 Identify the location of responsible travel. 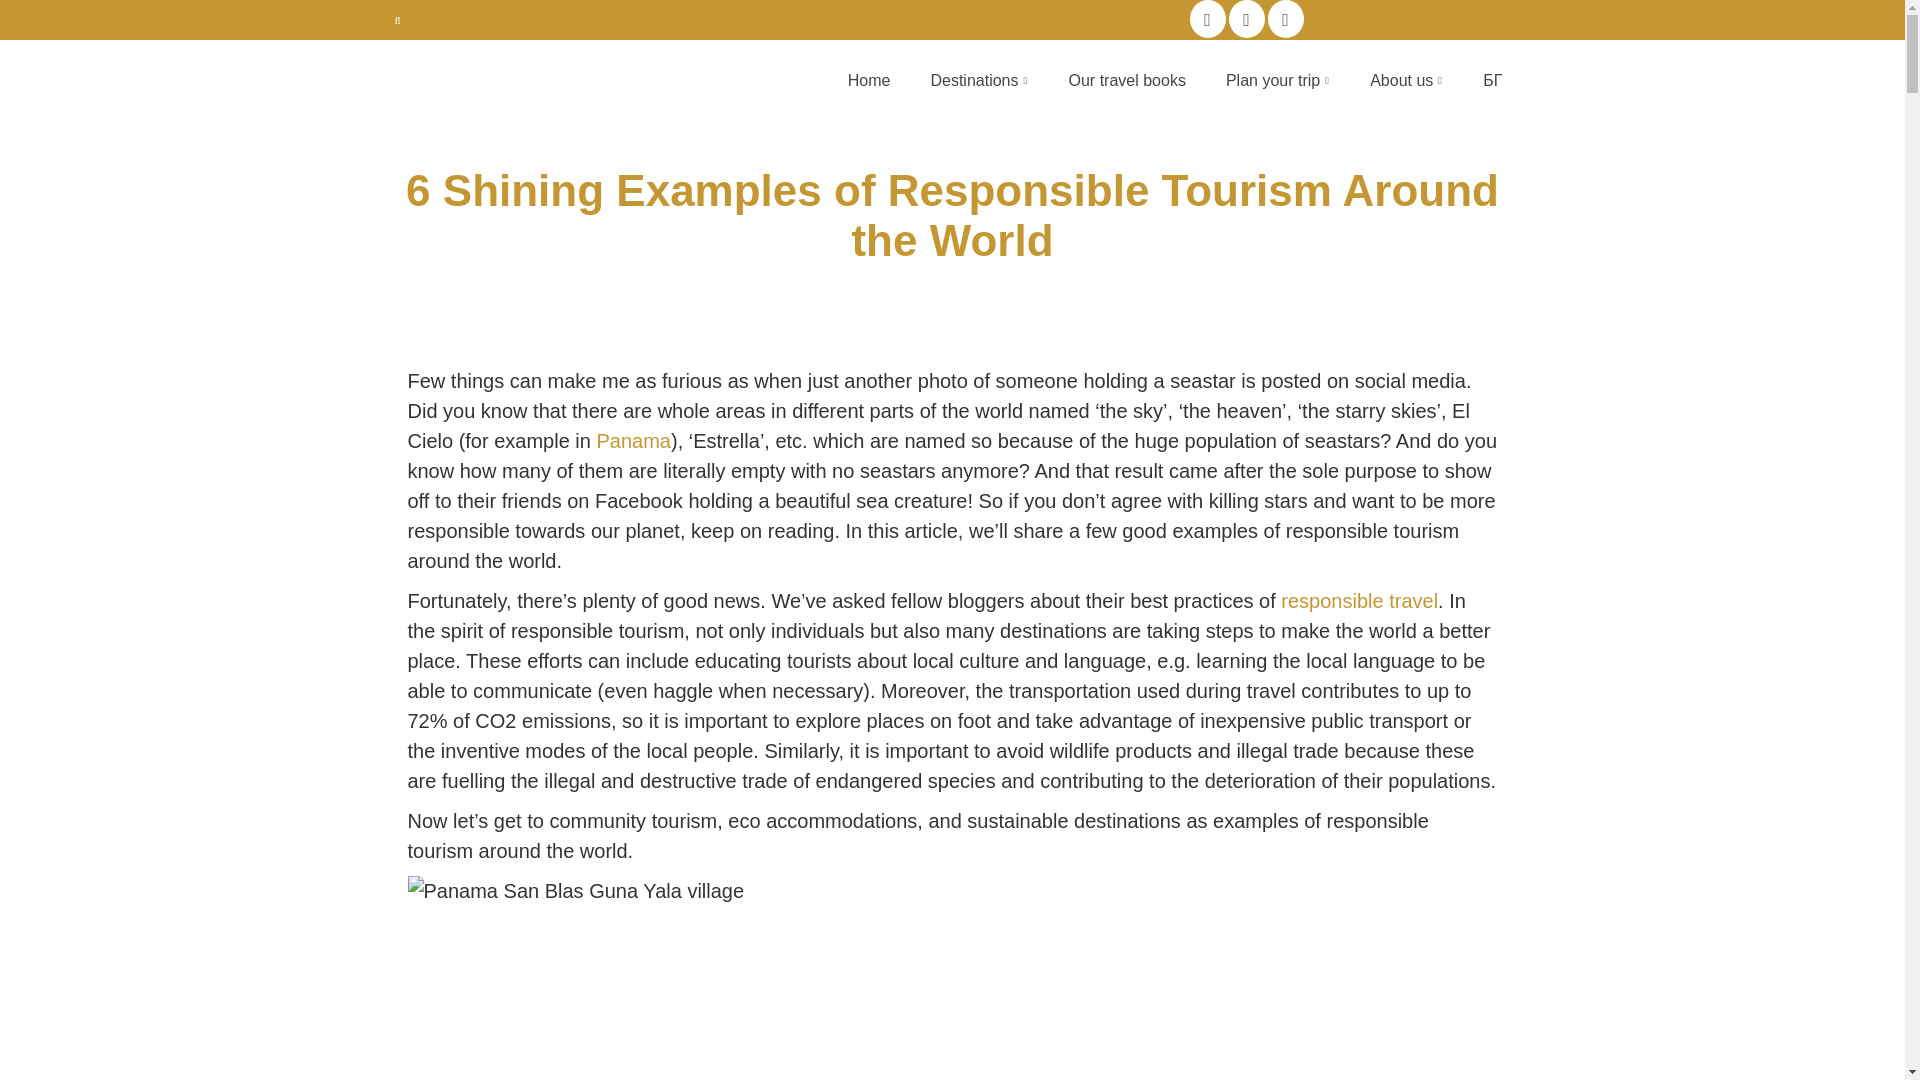
(1359, 600).